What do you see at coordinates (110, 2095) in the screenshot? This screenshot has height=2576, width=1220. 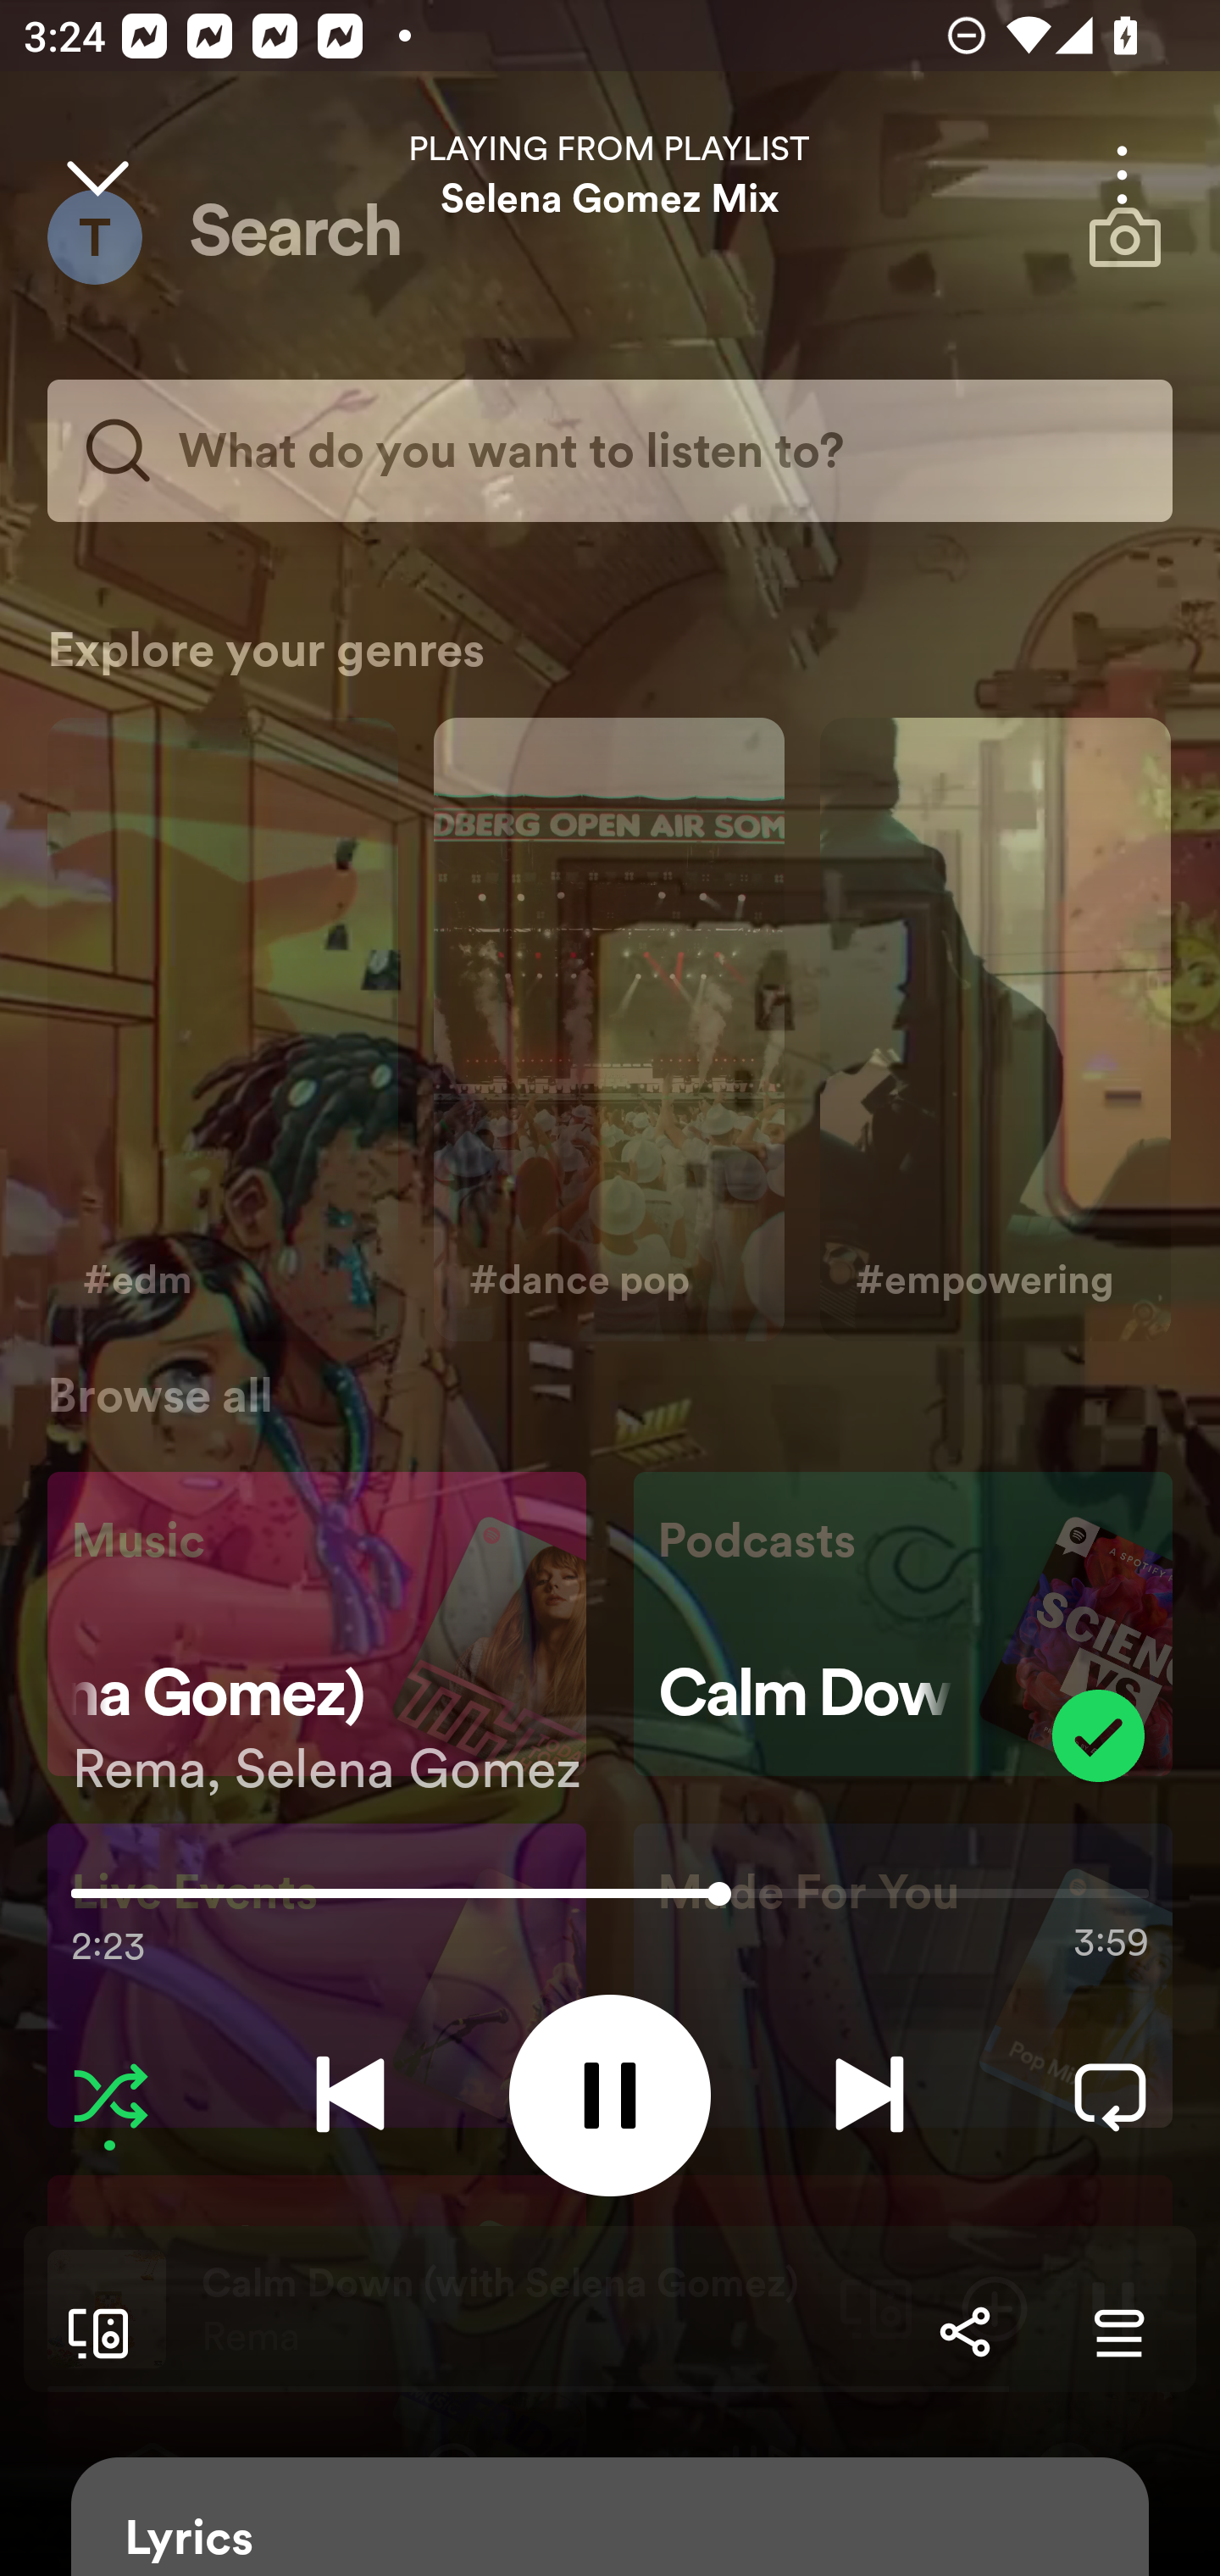 I see `Stop shuffling tracks` at bounding box center [110, 2095].